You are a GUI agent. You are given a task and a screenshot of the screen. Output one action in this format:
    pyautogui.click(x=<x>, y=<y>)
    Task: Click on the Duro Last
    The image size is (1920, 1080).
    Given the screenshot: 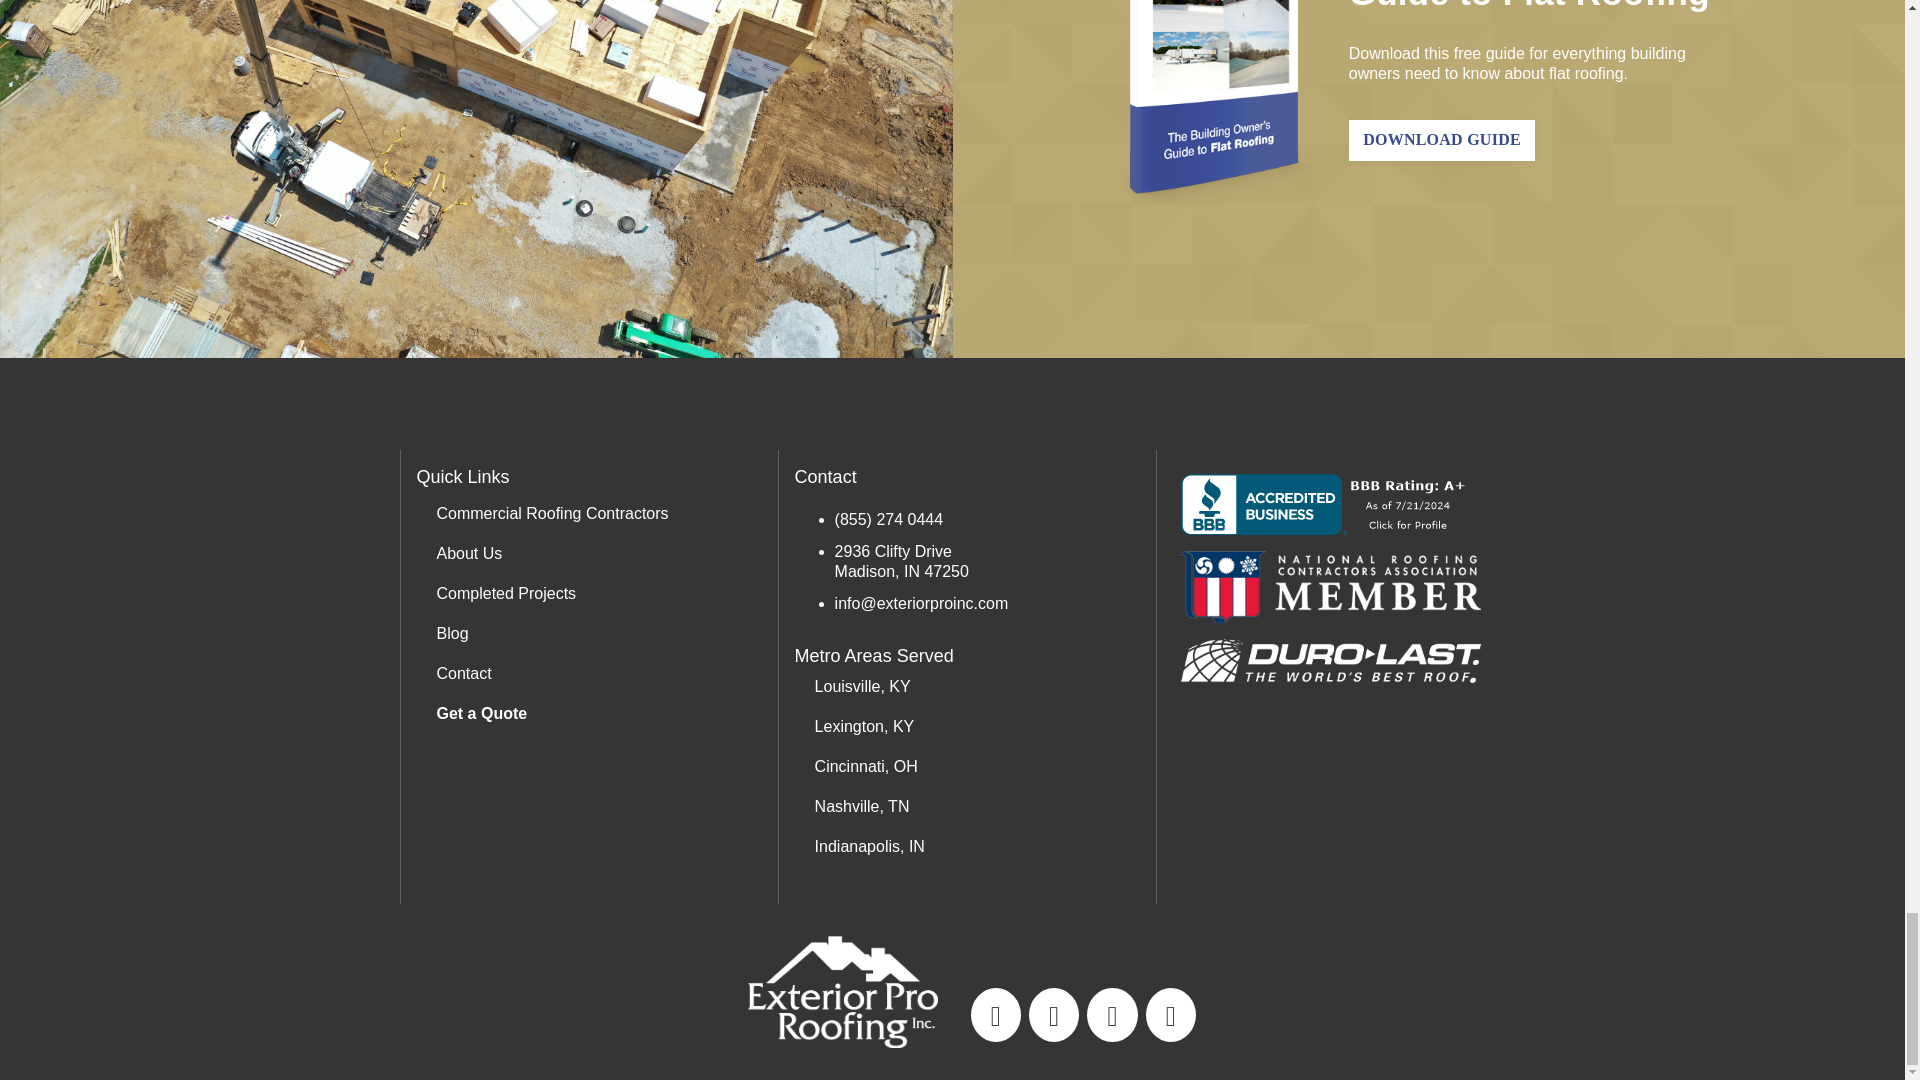 What is the action you would take?
    pyautogui.click(x=1331, y=660)
    